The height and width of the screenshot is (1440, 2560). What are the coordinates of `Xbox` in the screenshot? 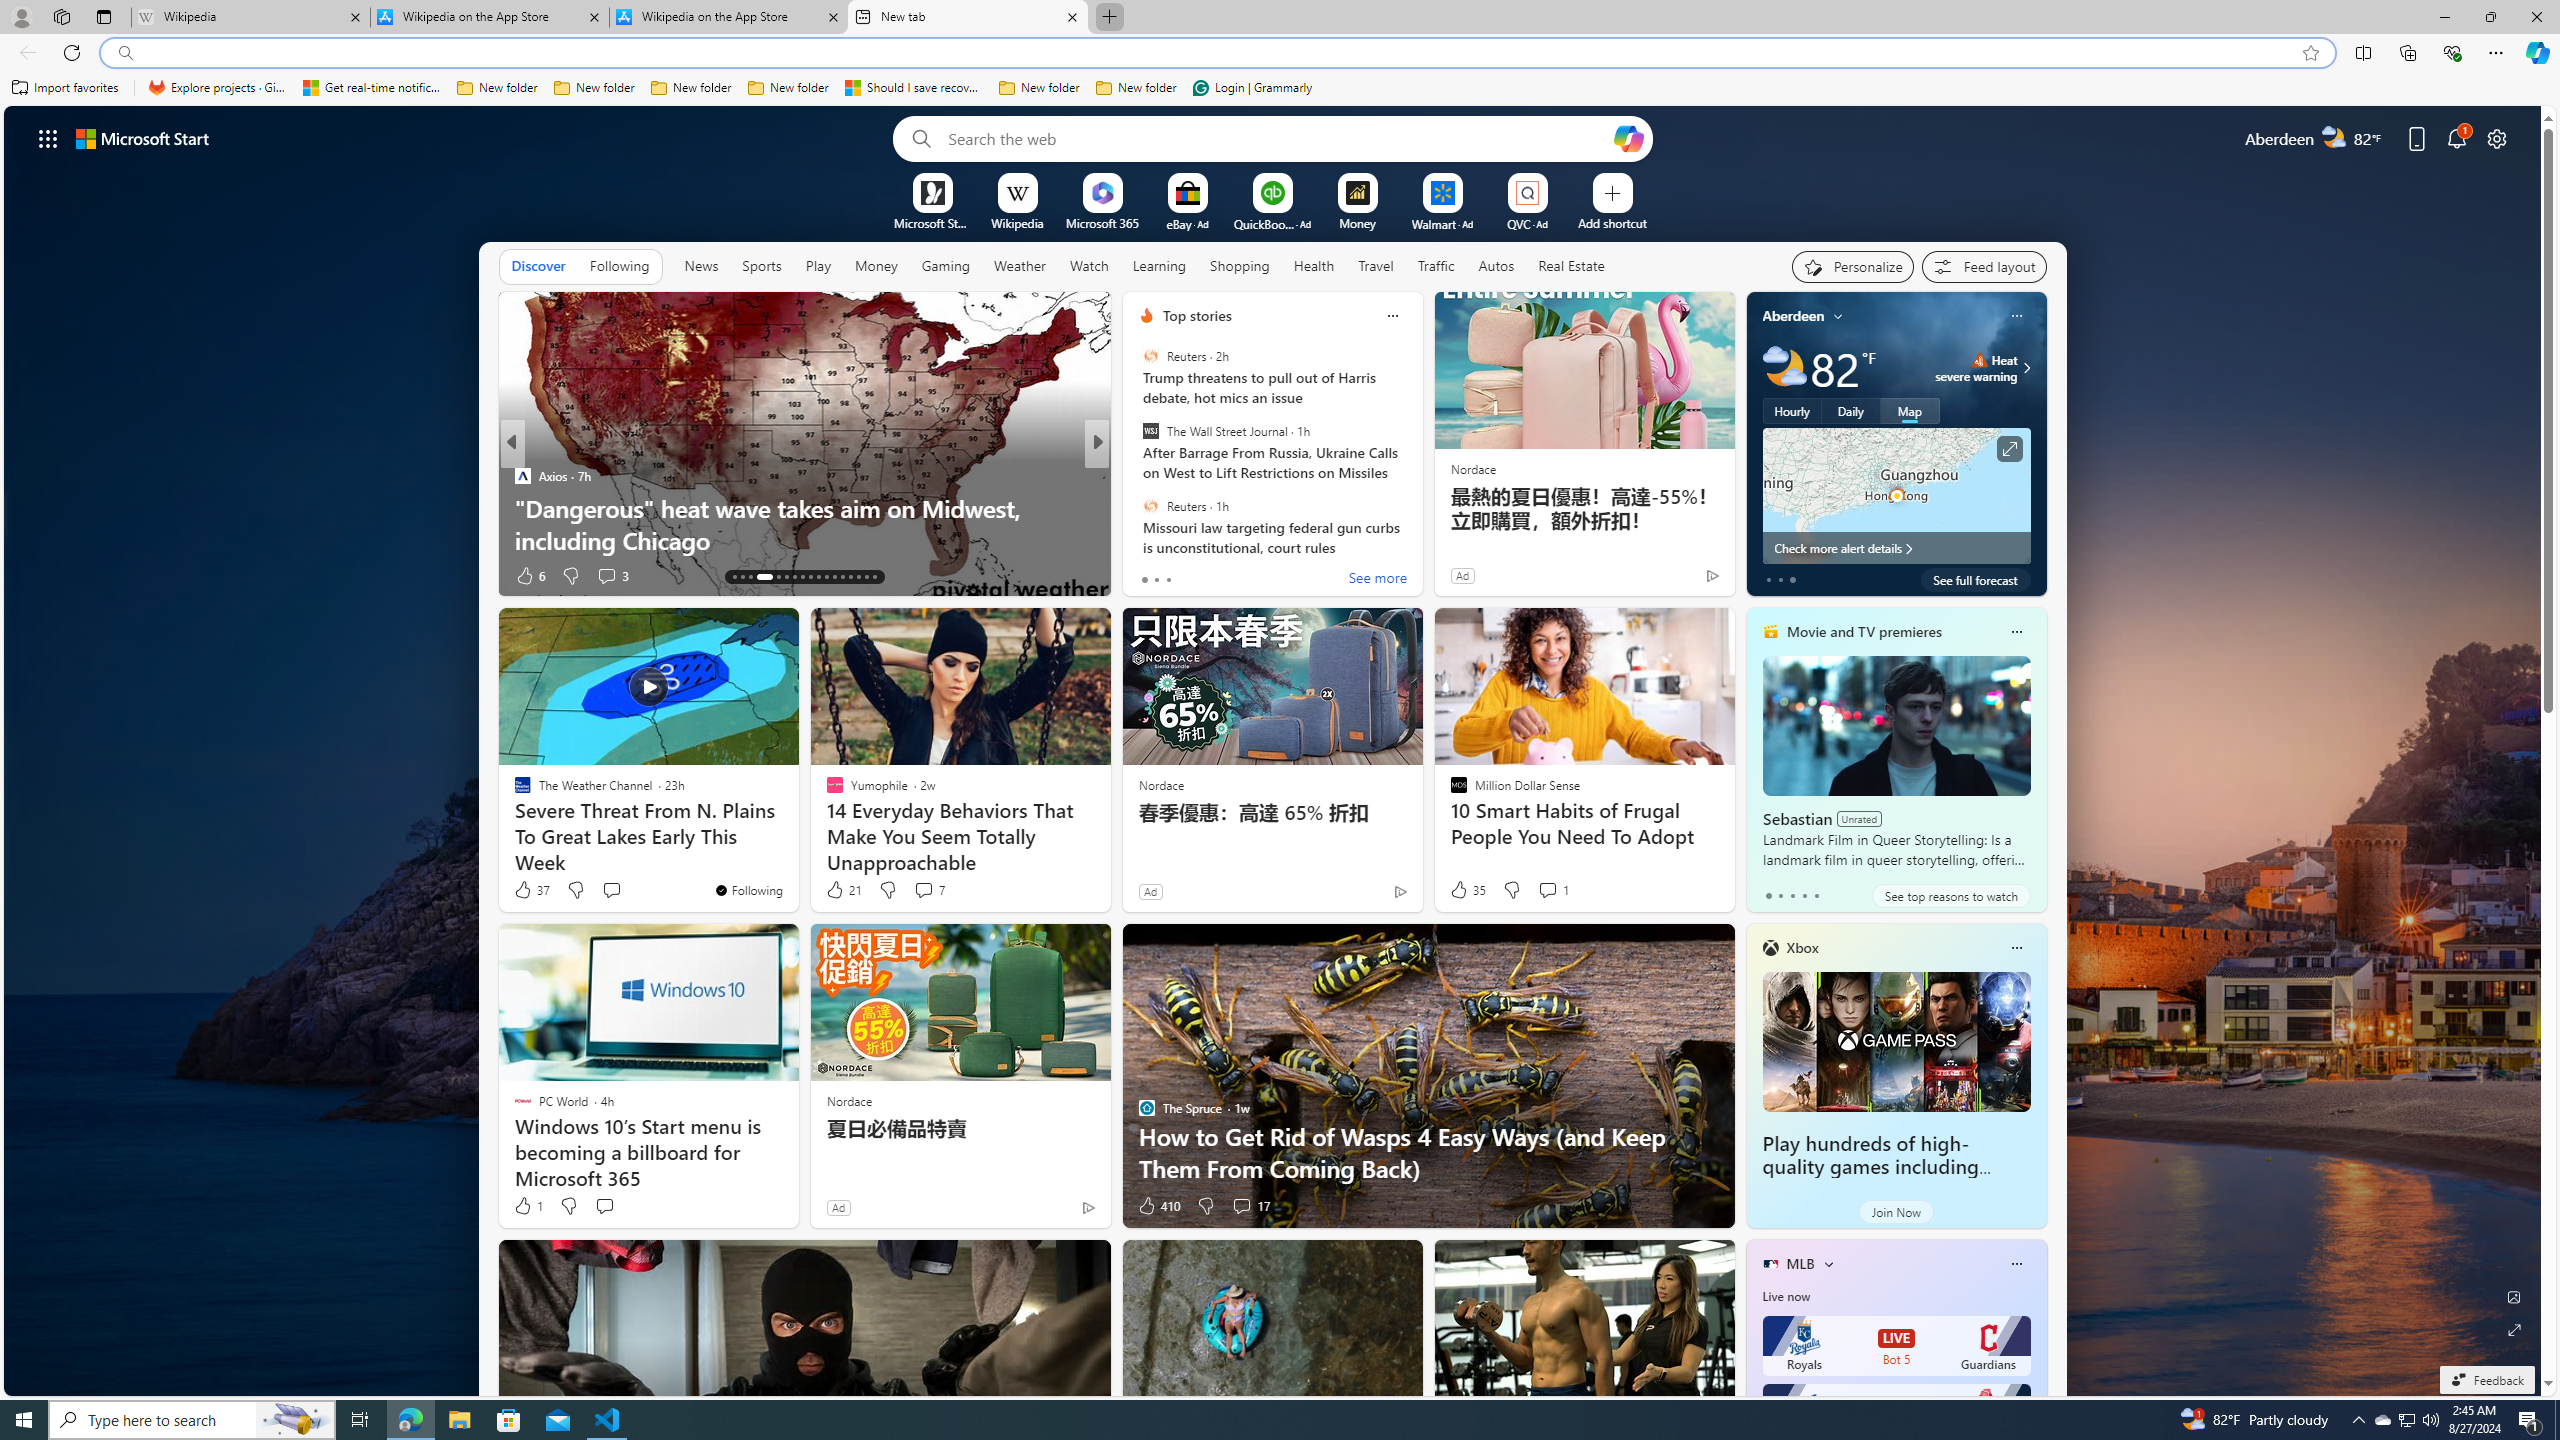 It's located at (1803, 948).